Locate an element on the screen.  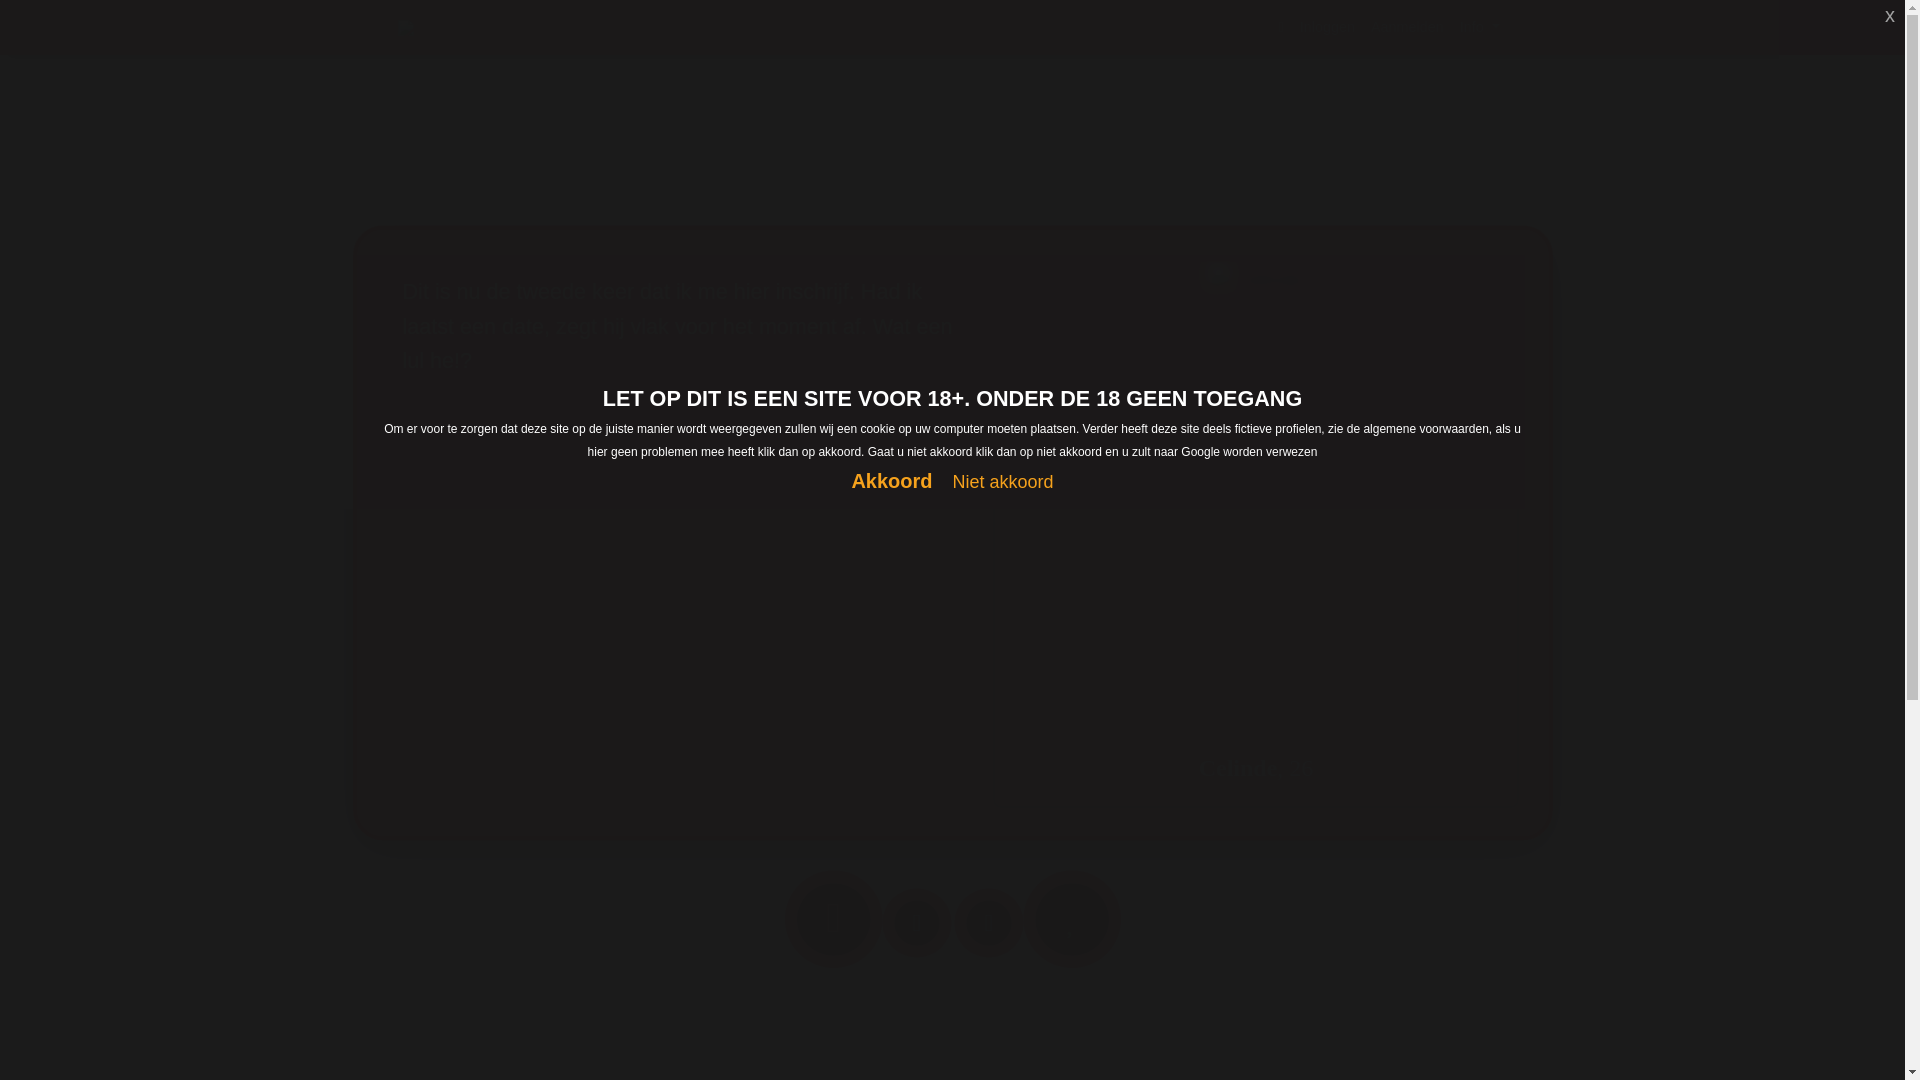
Info is located at coordinates (1480, 28).